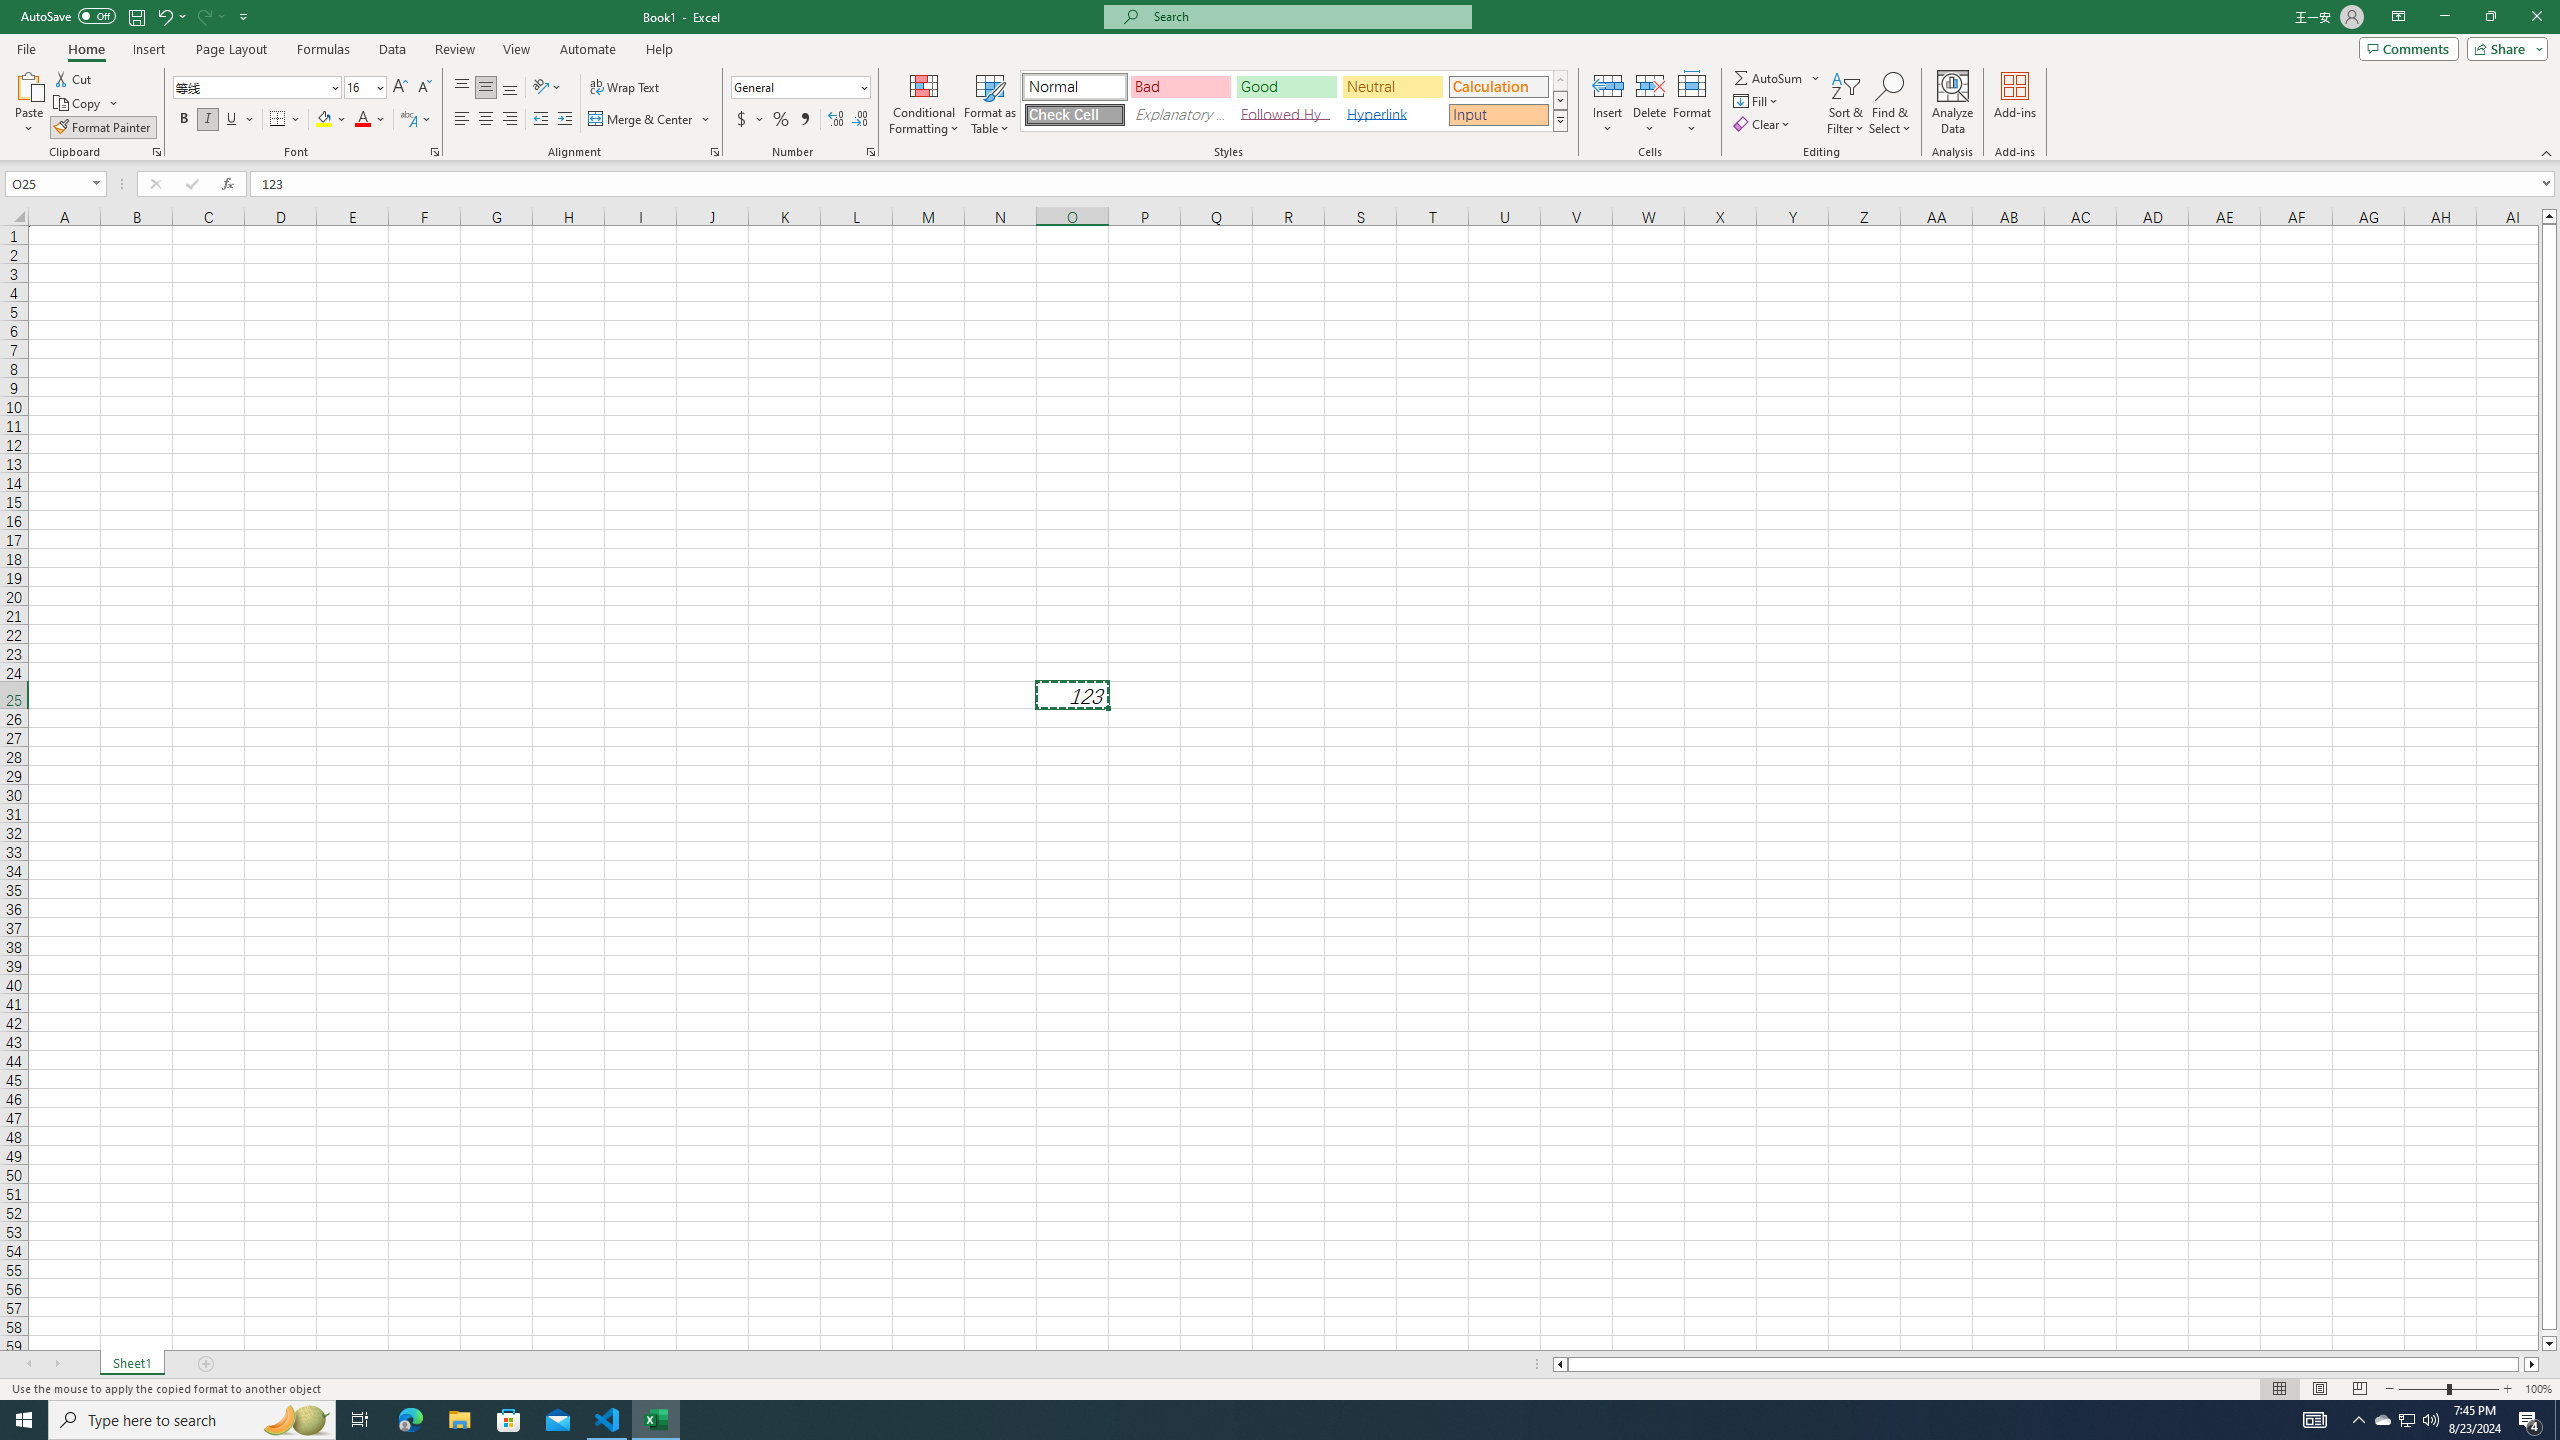 Image resolution: width=2560 pixels, height=1440 pixels. What do you see at coordinates (210, 16) in the screenshot?
I see `Redo` at bounding box center [210, 16].